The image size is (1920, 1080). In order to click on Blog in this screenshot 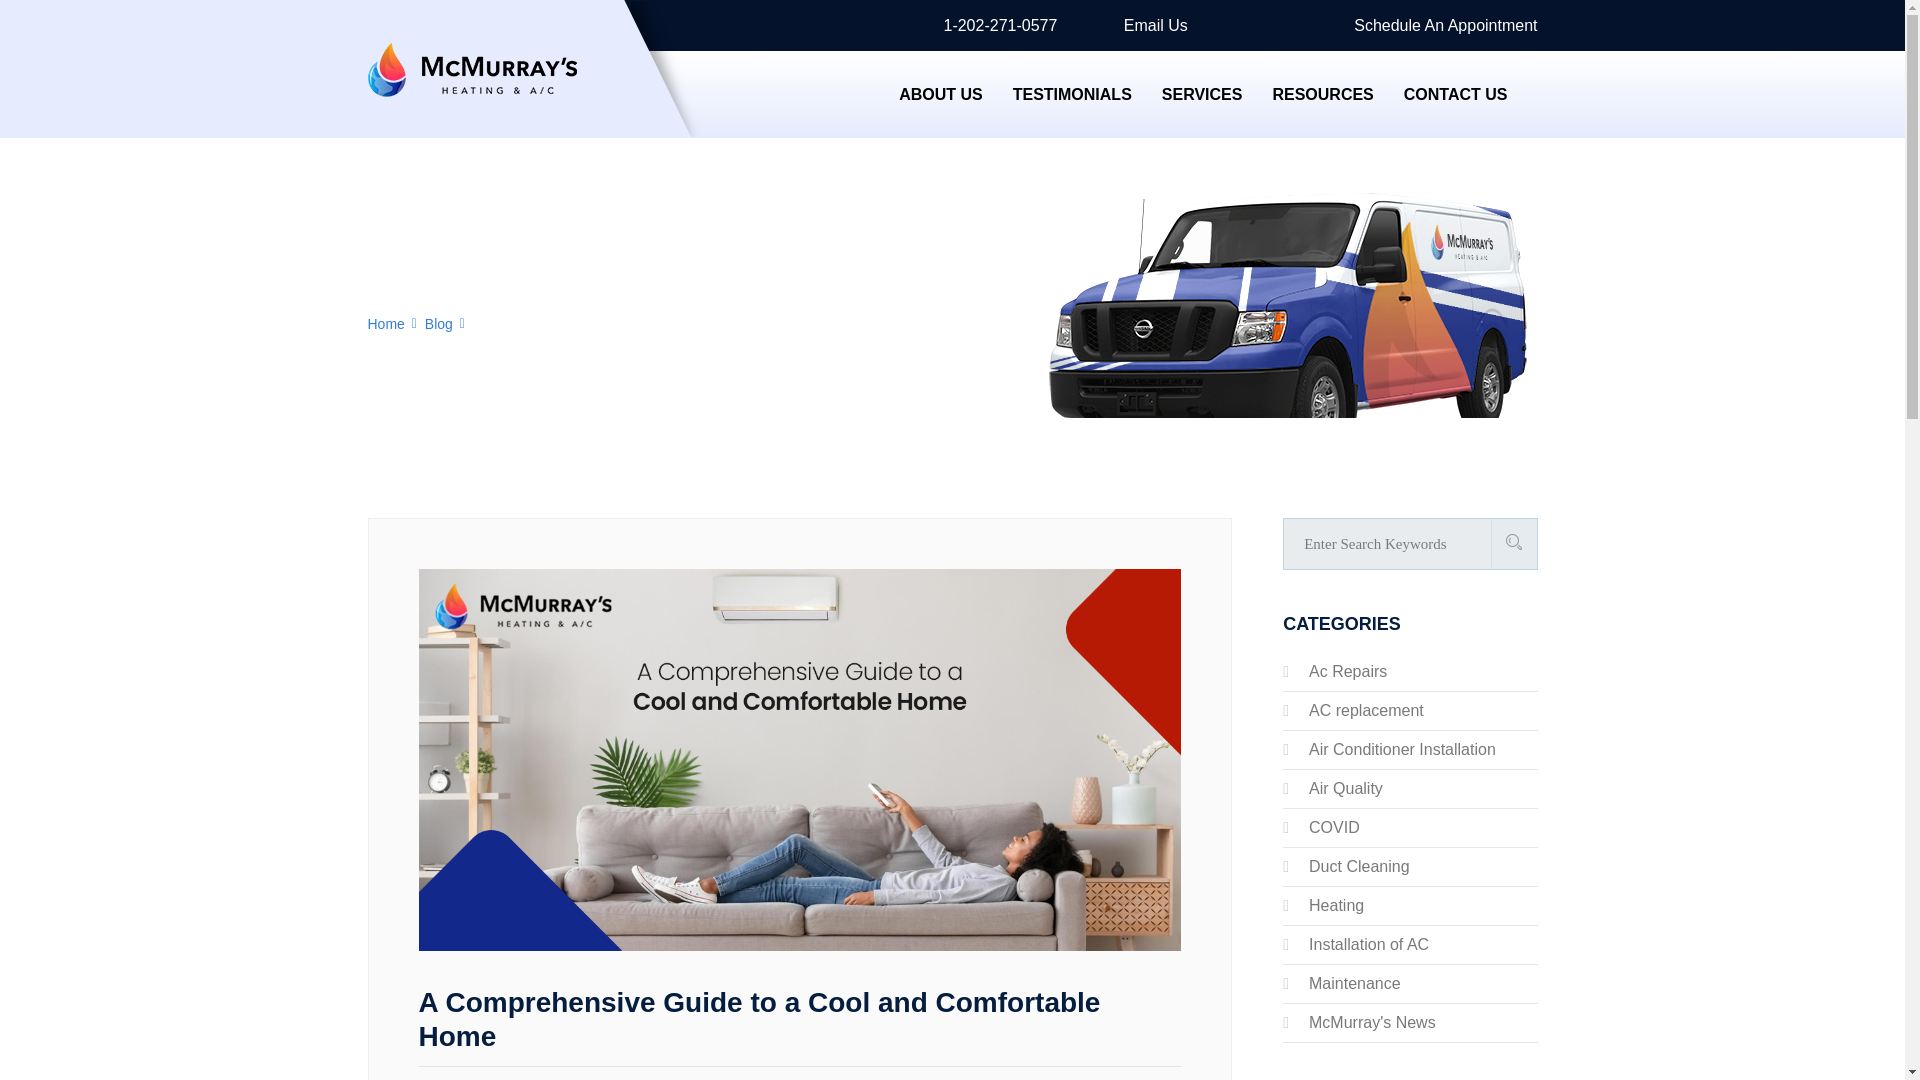, I will do `click(438, 324)`.